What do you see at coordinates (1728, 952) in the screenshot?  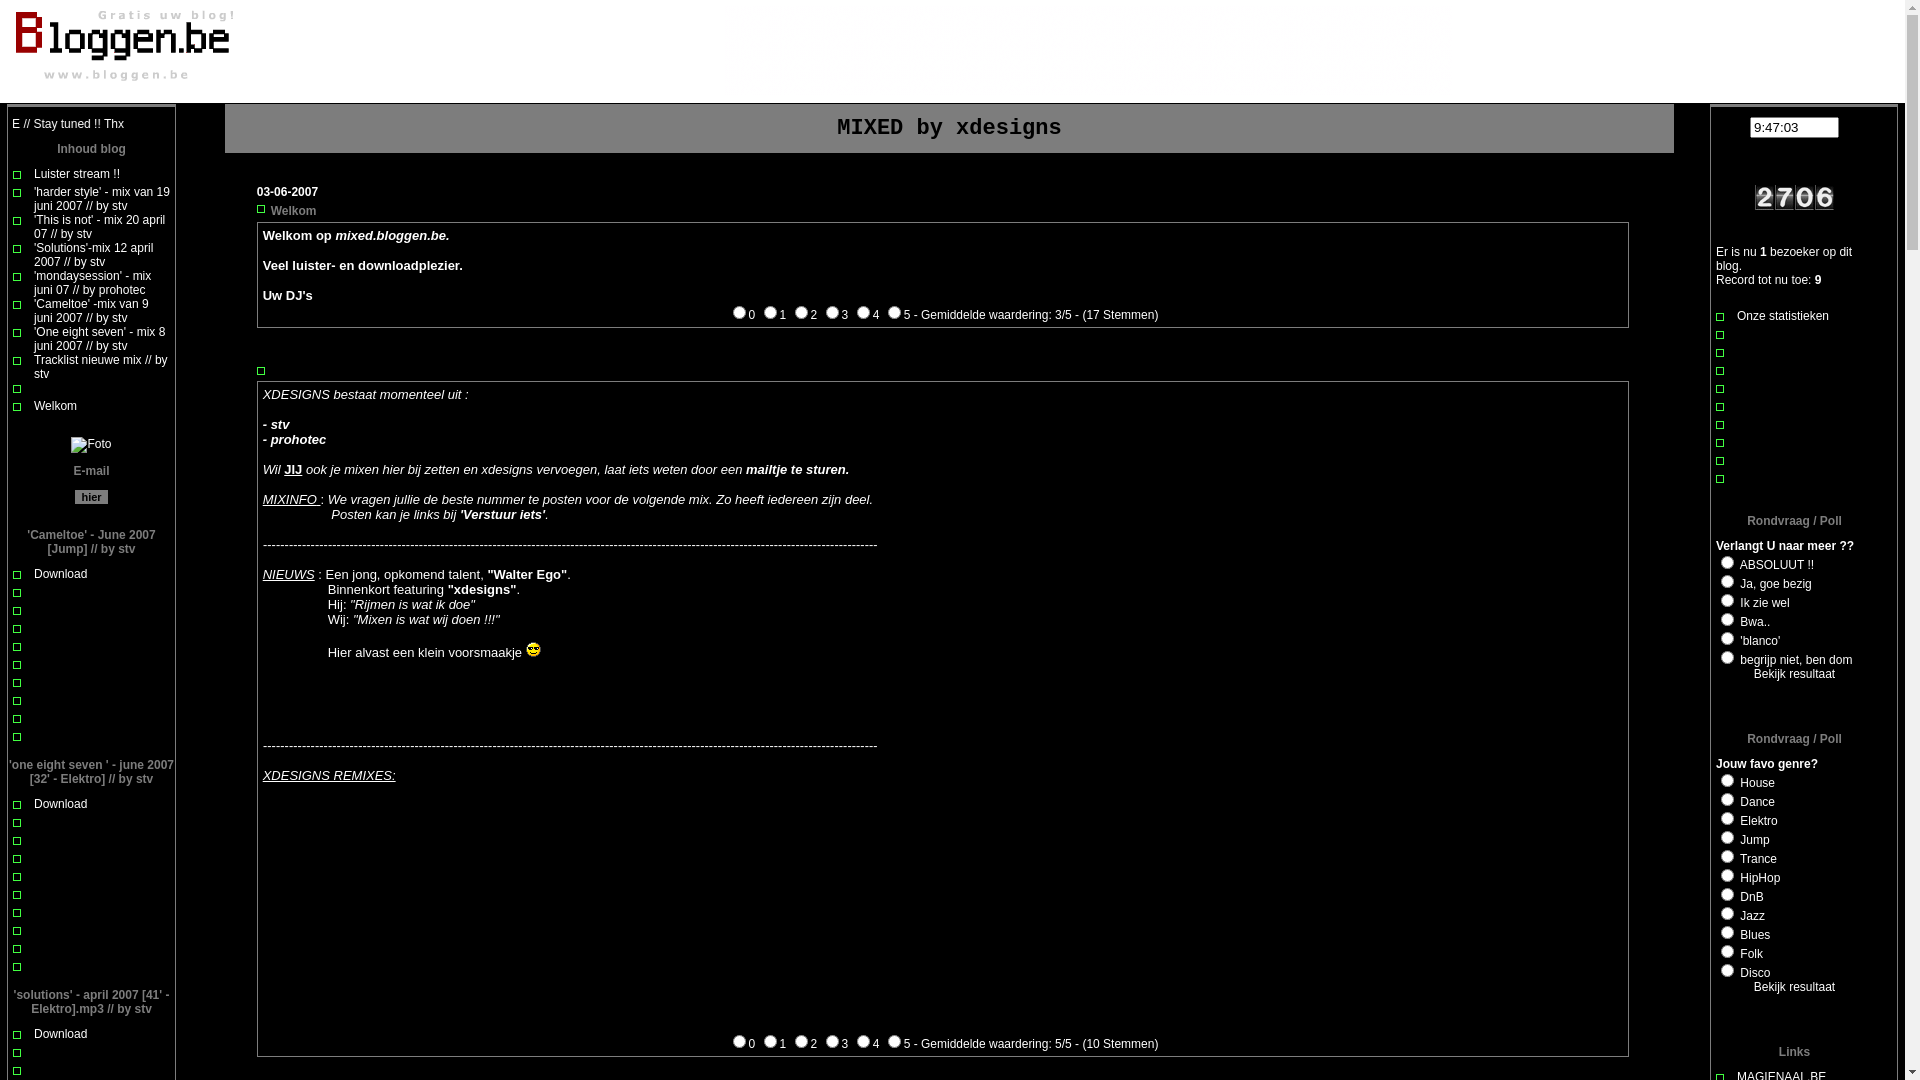 I see `A10` at bounding box center [1728, 952].